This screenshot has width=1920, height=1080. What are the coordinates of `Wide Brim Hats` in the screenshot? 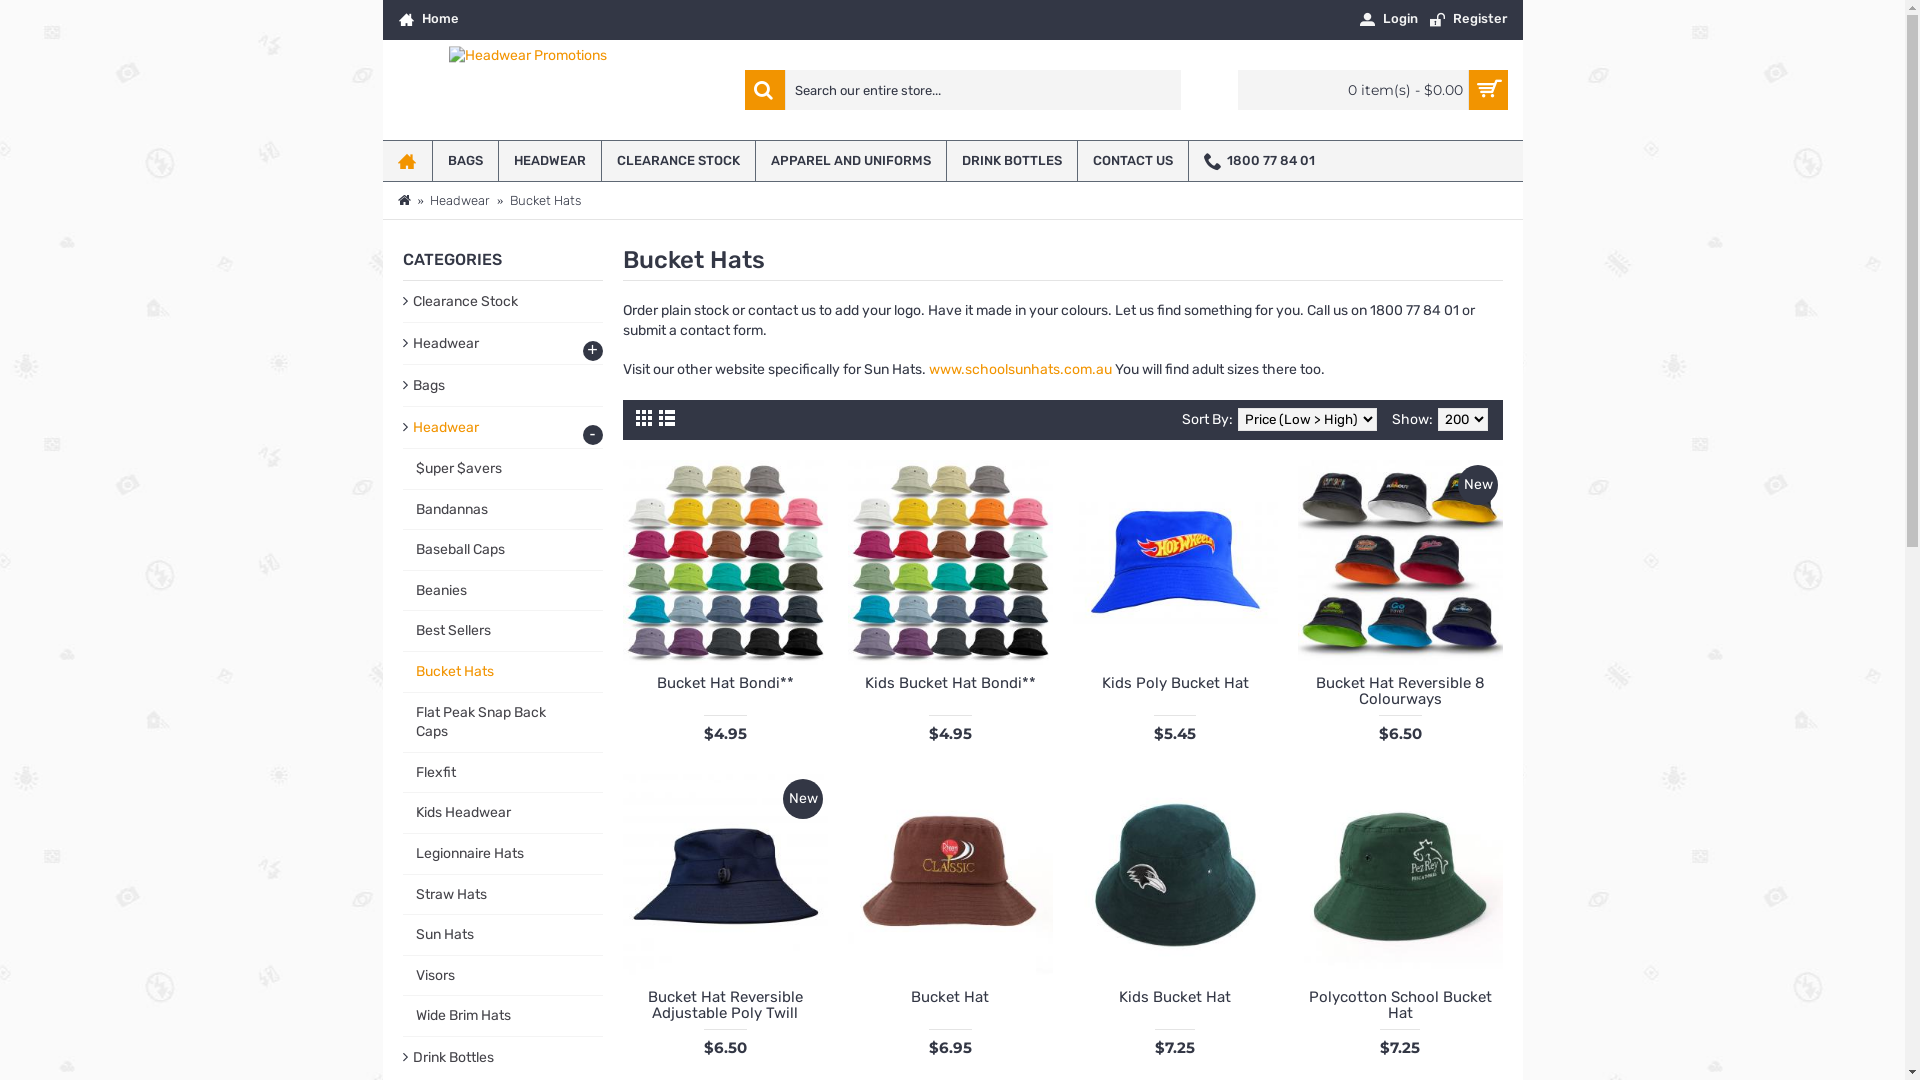 It's located at (502, 1016).